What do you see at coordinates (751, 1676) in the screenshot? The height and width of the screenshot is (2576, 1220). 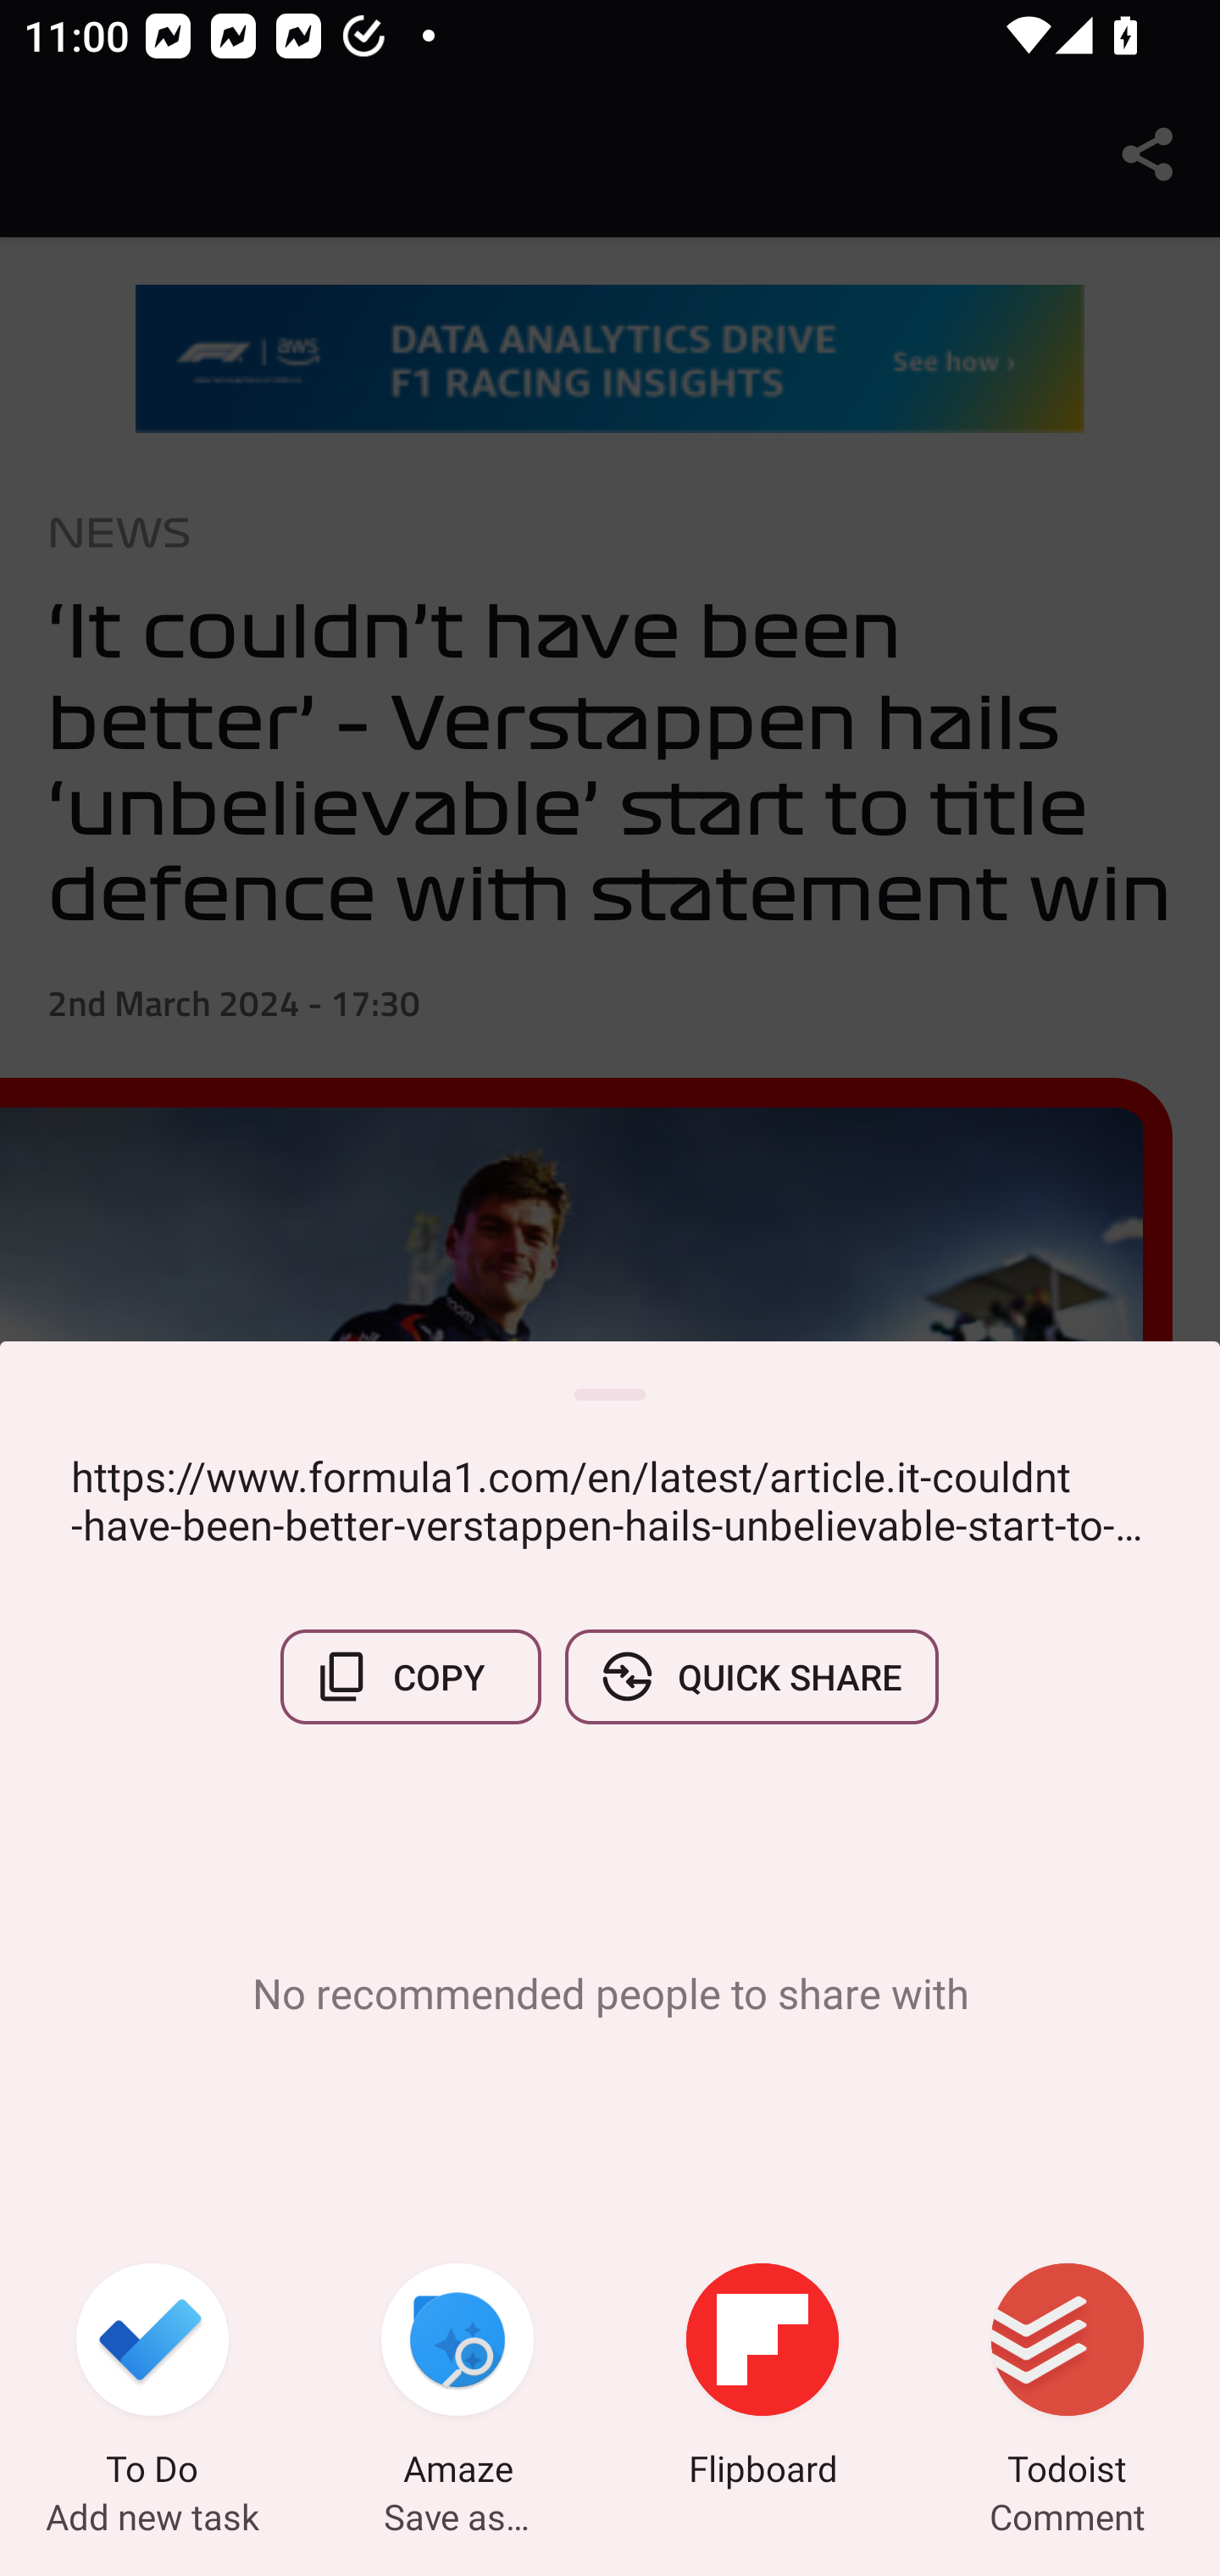 I see `QUICK SHARE` at bounding box center [751, 1676].